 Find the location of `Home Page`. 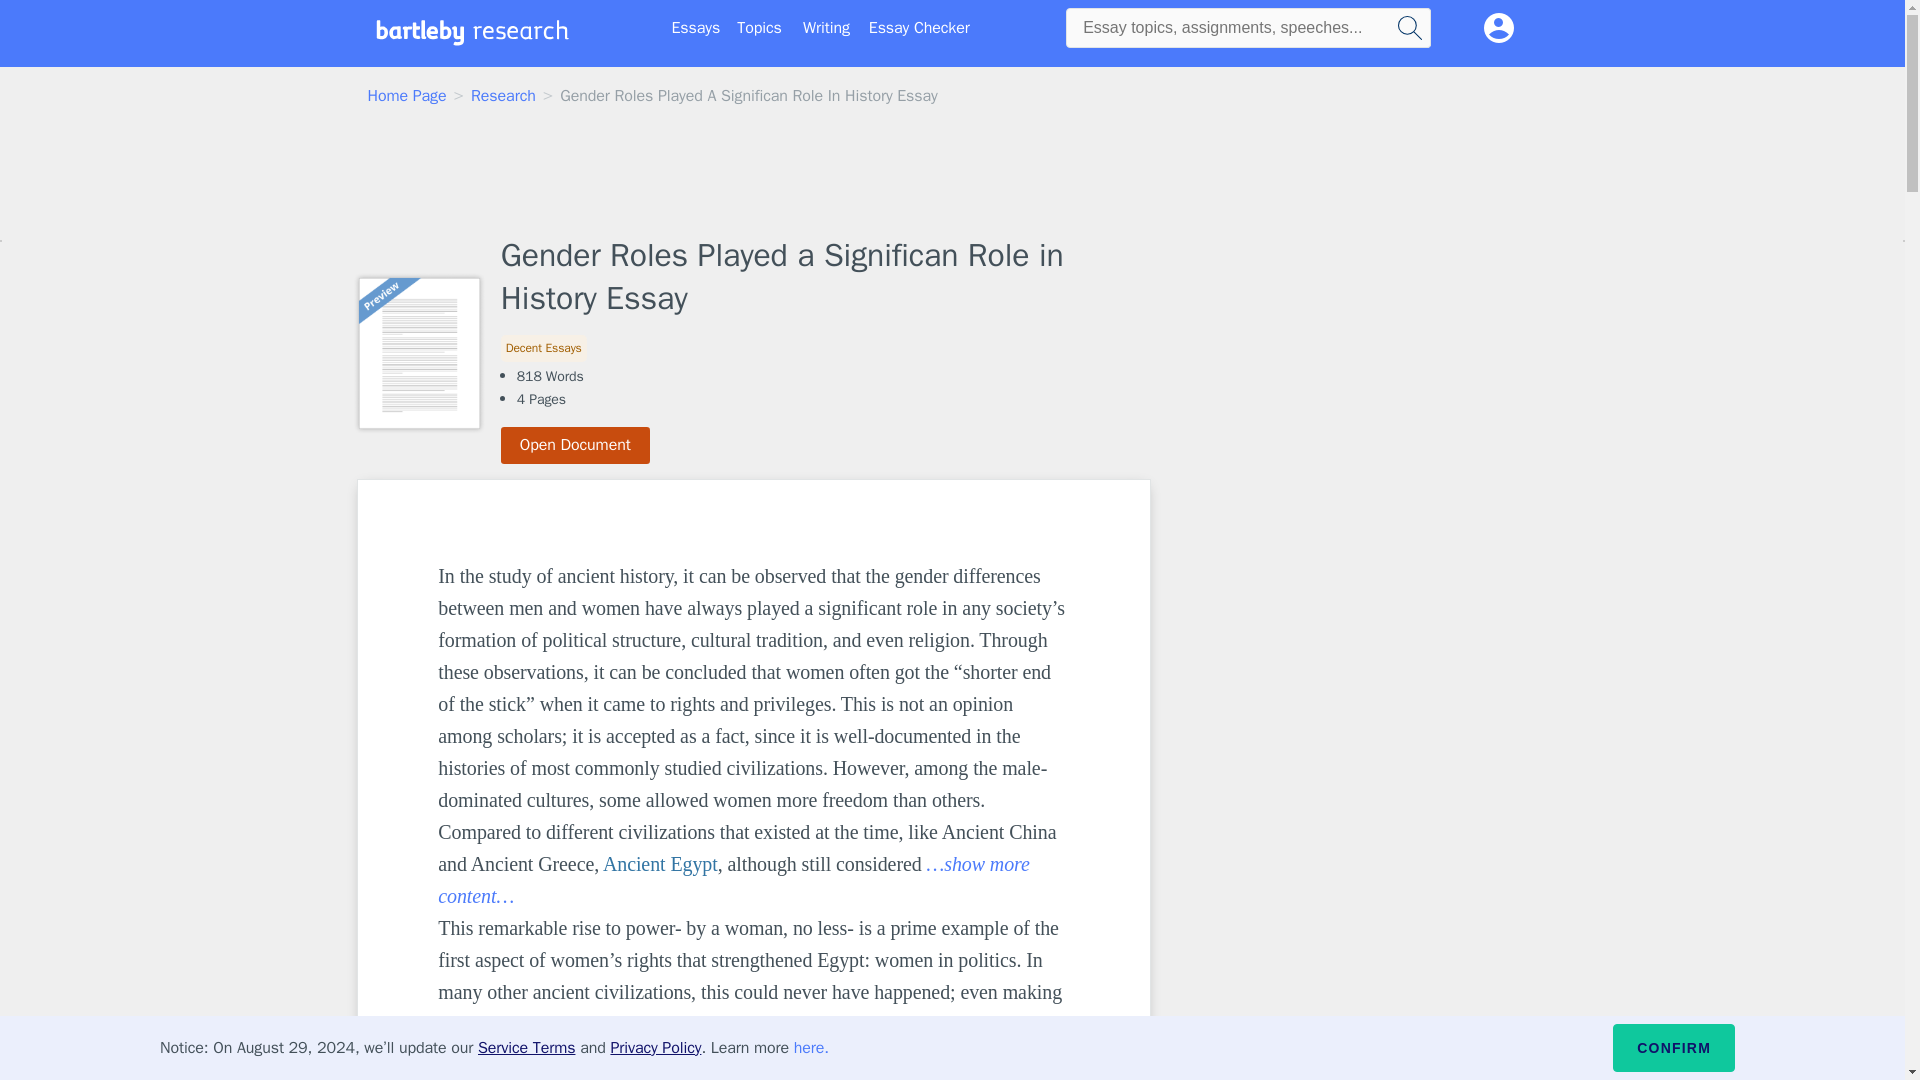

Home Page is located at coordinates (408, 96).